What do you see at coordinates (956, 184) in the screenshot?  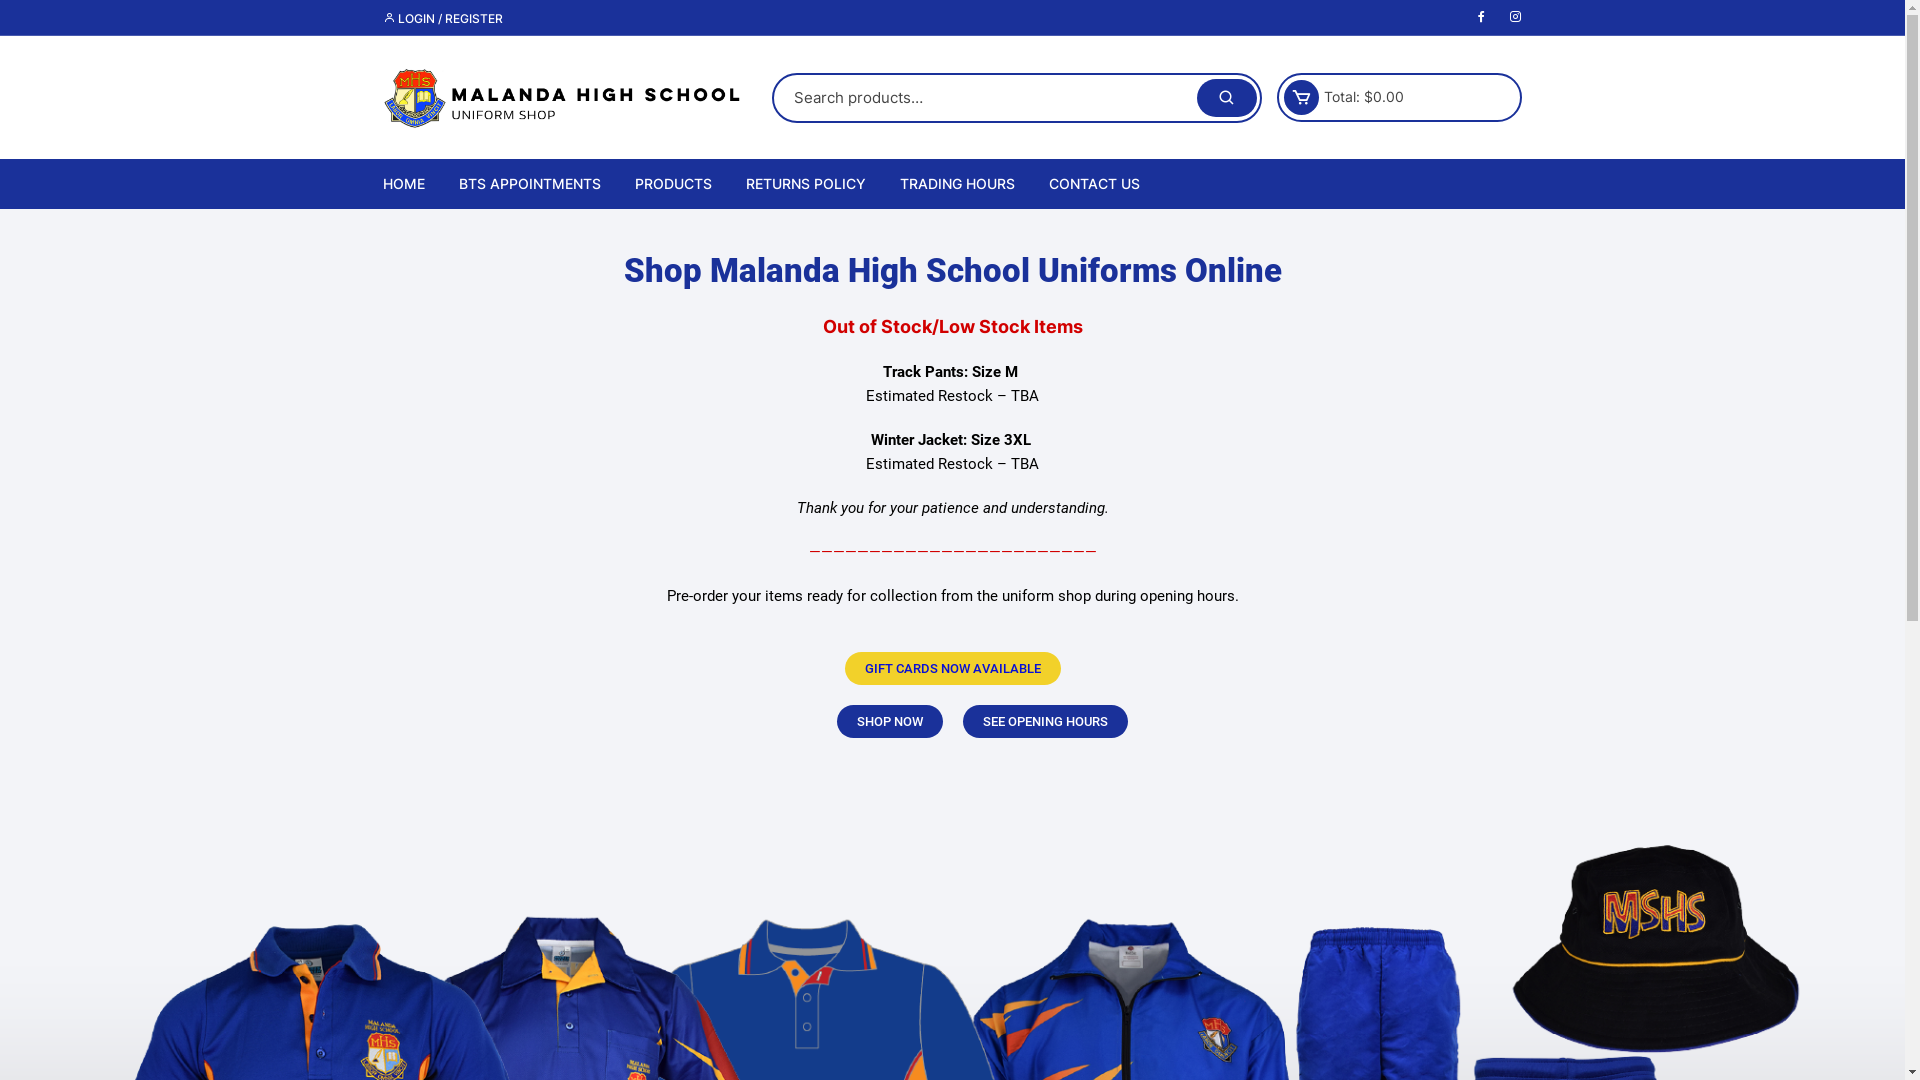 I see `TRADING HOURS` at bounding box center [956, 184].